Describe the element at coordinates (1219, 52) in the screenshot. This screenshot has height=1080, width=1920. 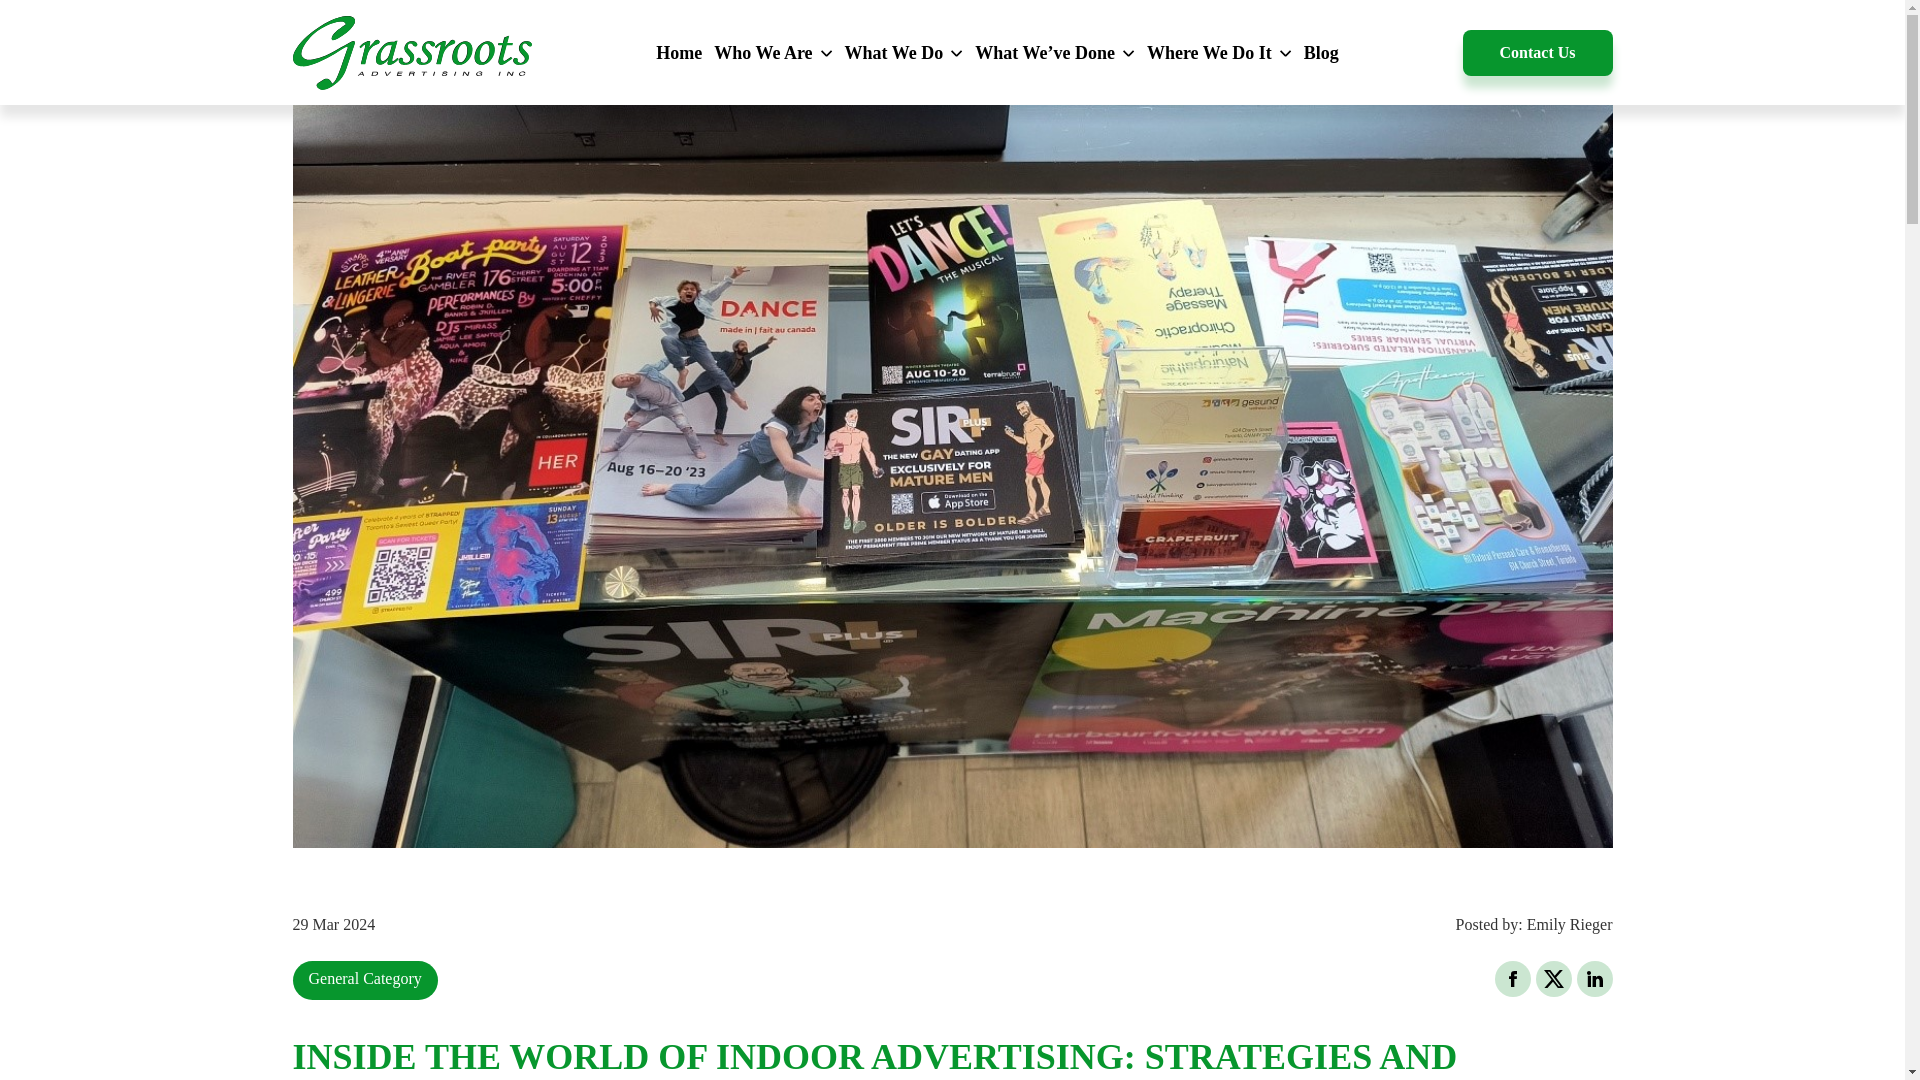
I see `Where We Do It` at that location.